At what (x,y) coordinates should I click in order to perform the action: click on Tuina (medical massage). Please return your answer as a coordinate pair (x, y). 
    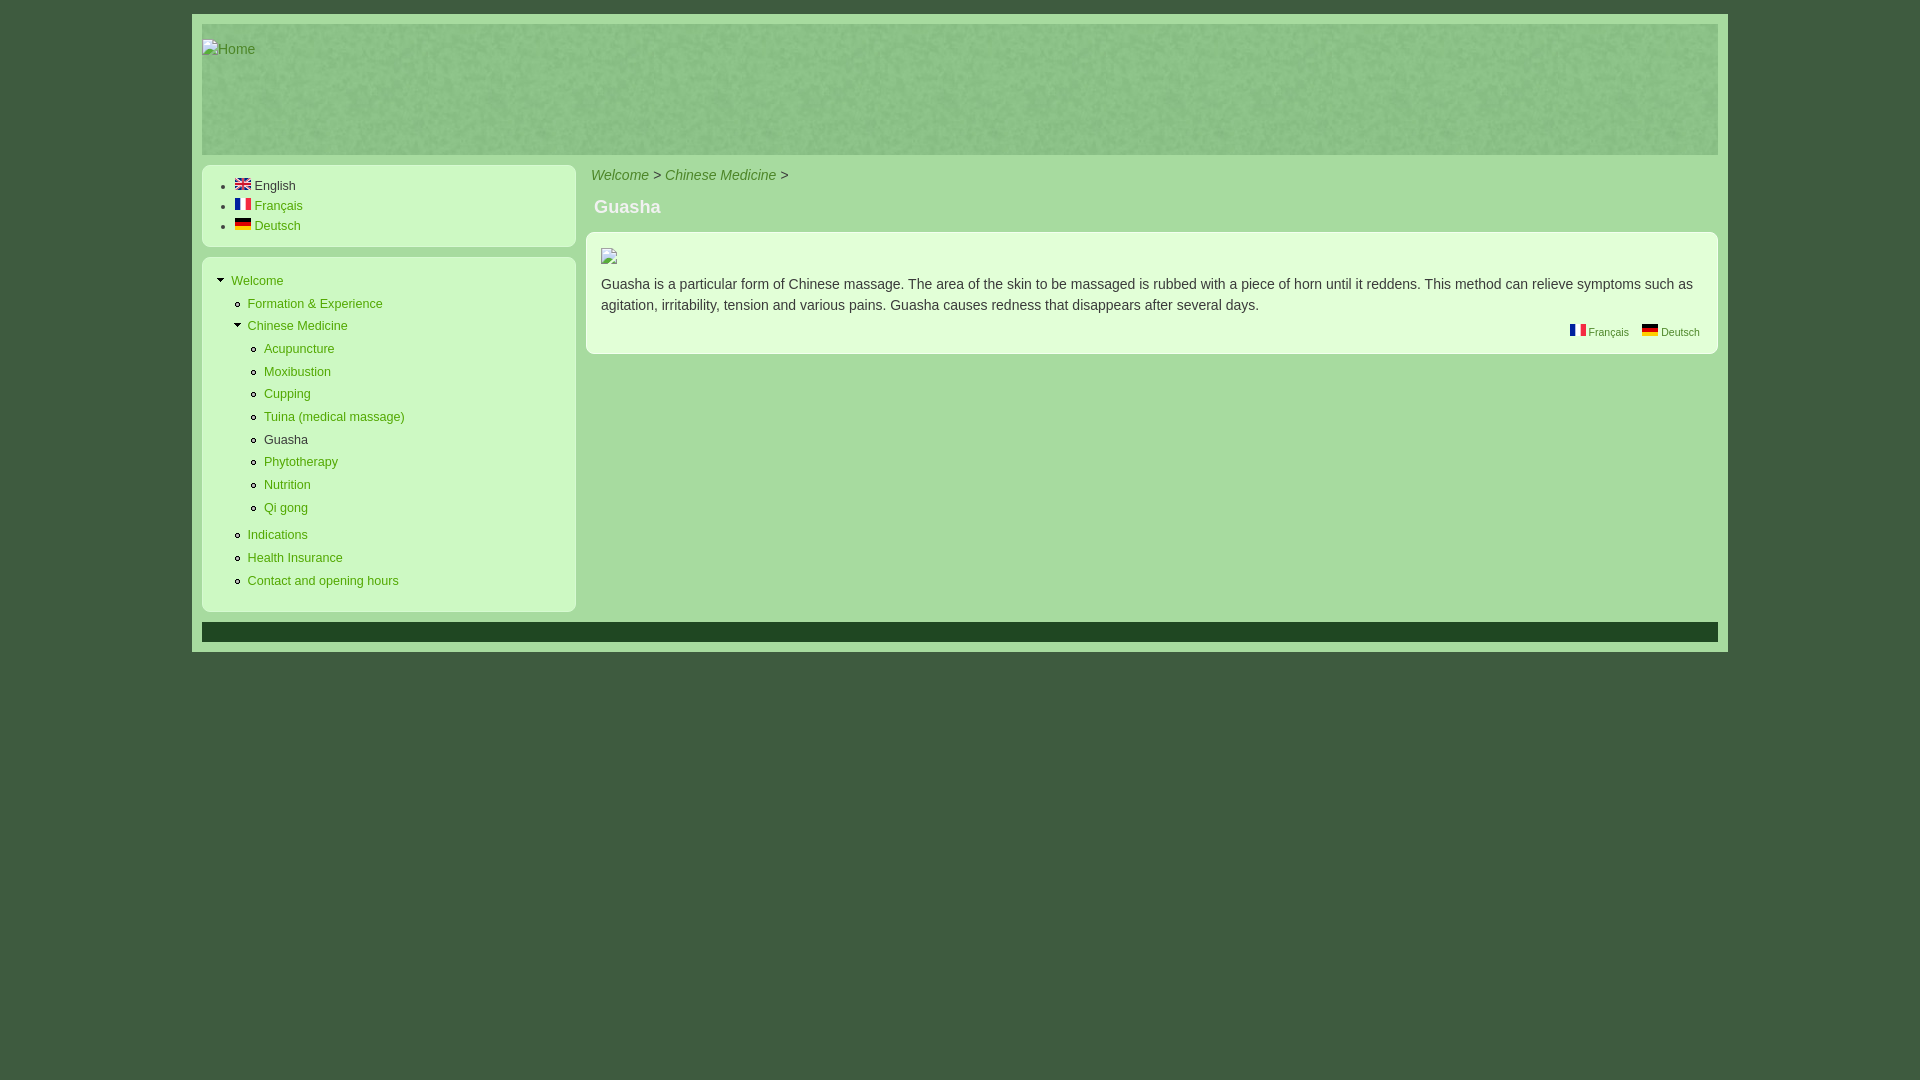
    Looking at the image, I should click on (334, 417).